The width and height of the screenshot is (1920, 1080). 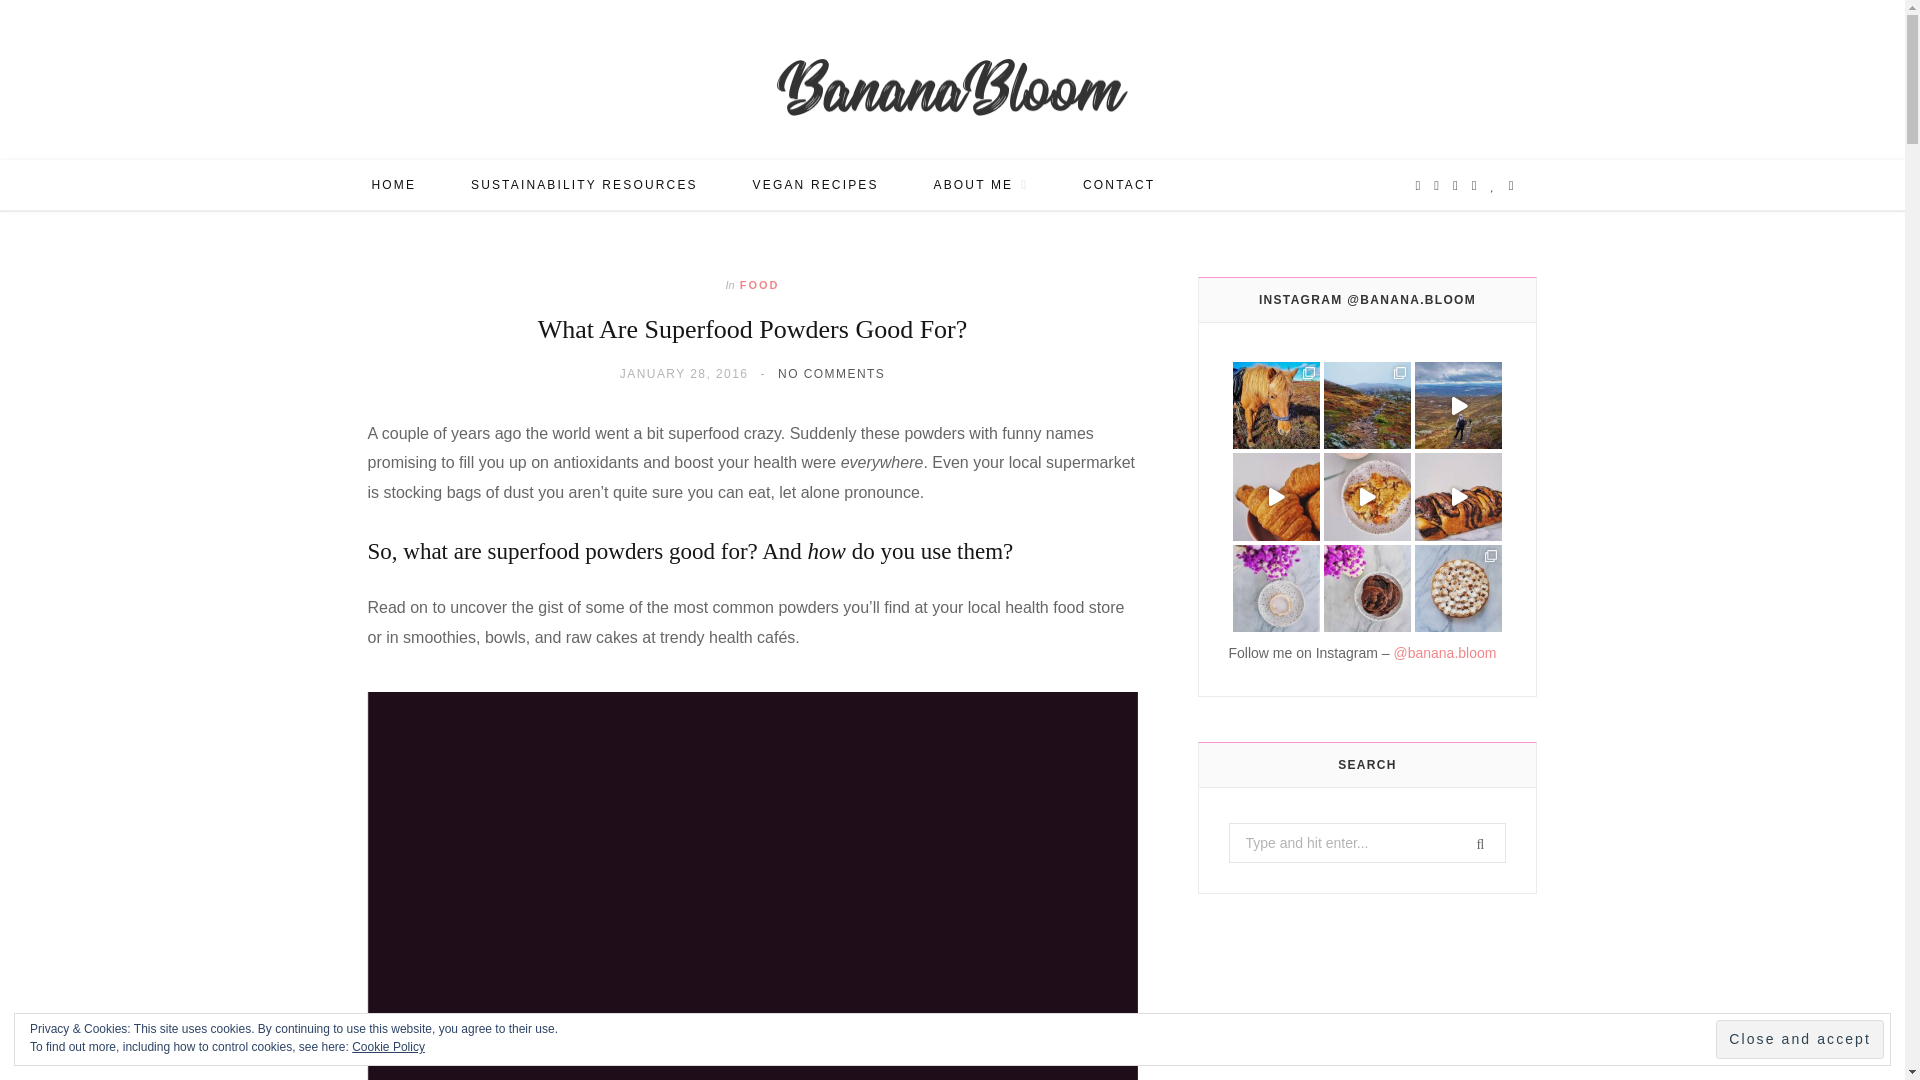 I want to click on Close and accept, so click(x=1800, y=1039).